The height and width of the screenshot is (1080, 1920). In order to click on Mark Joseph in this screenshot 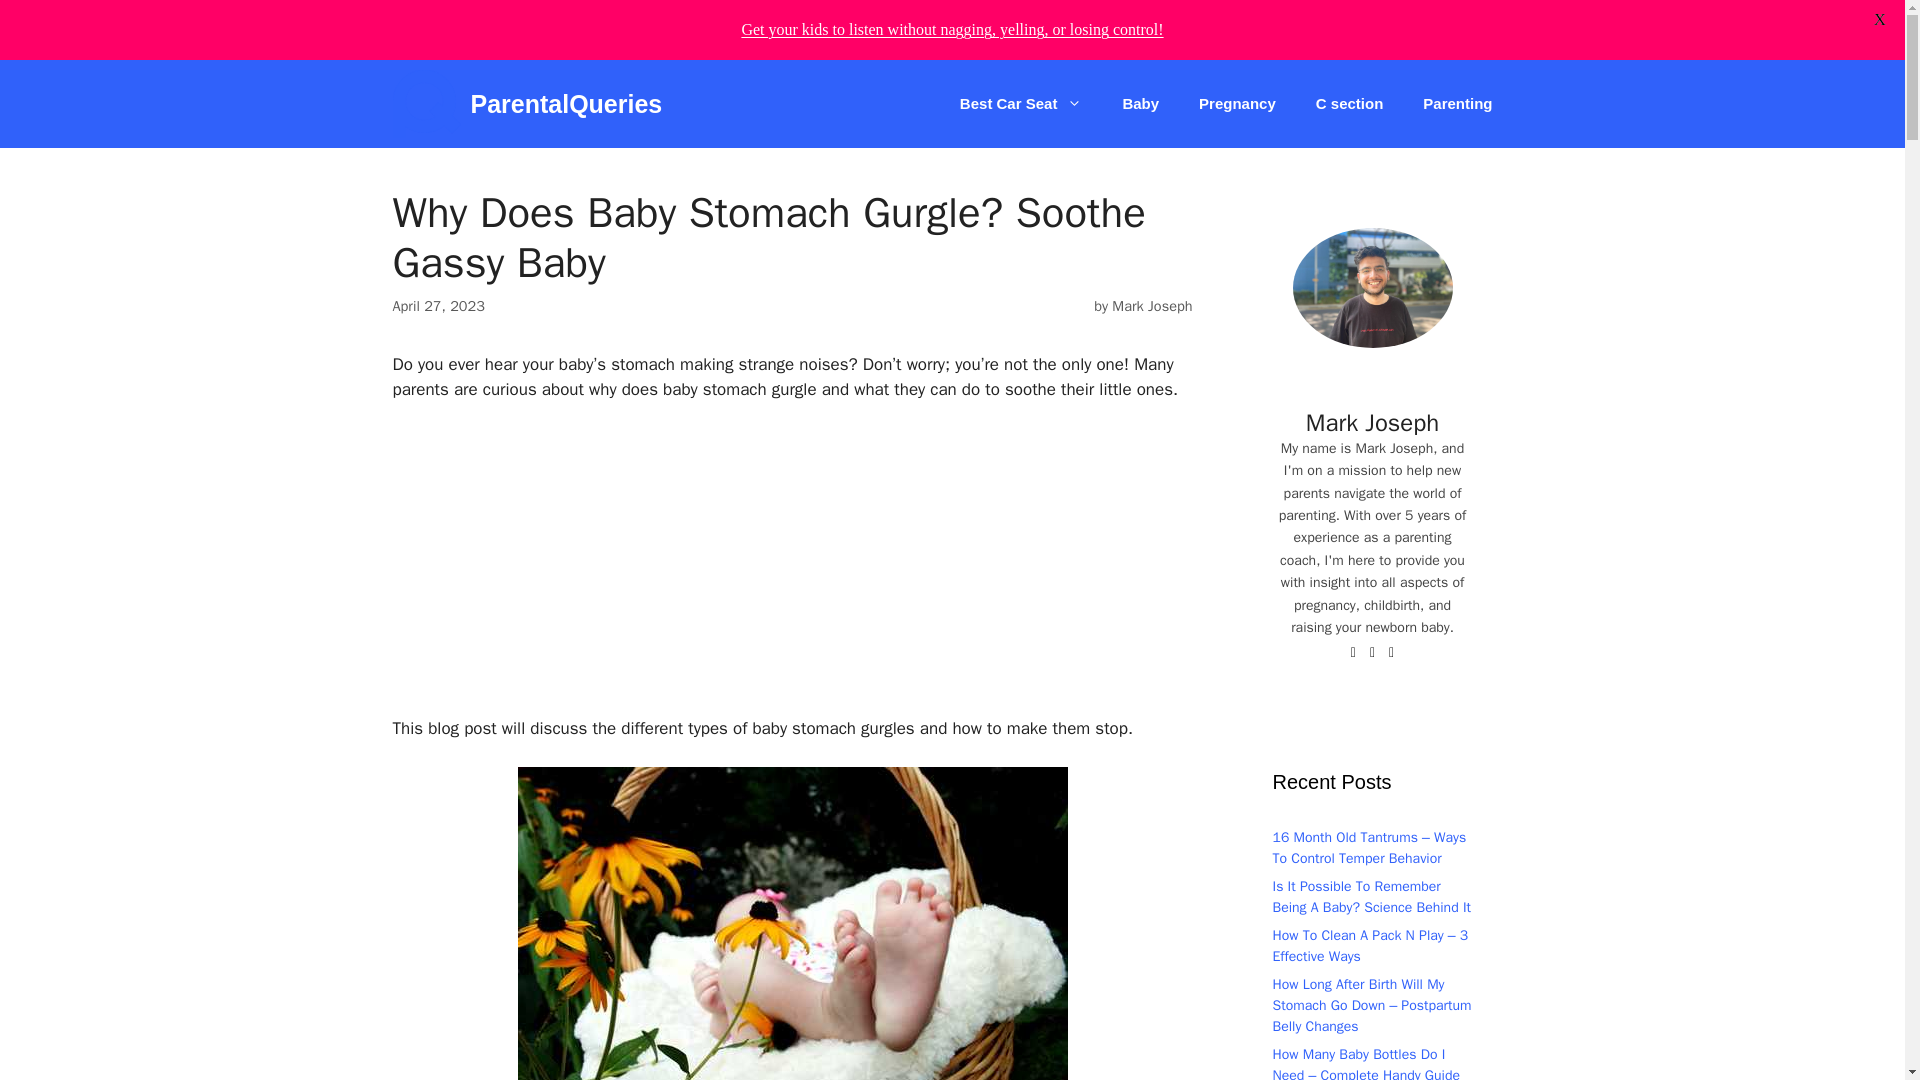, I will do `click(1152, 306)`.